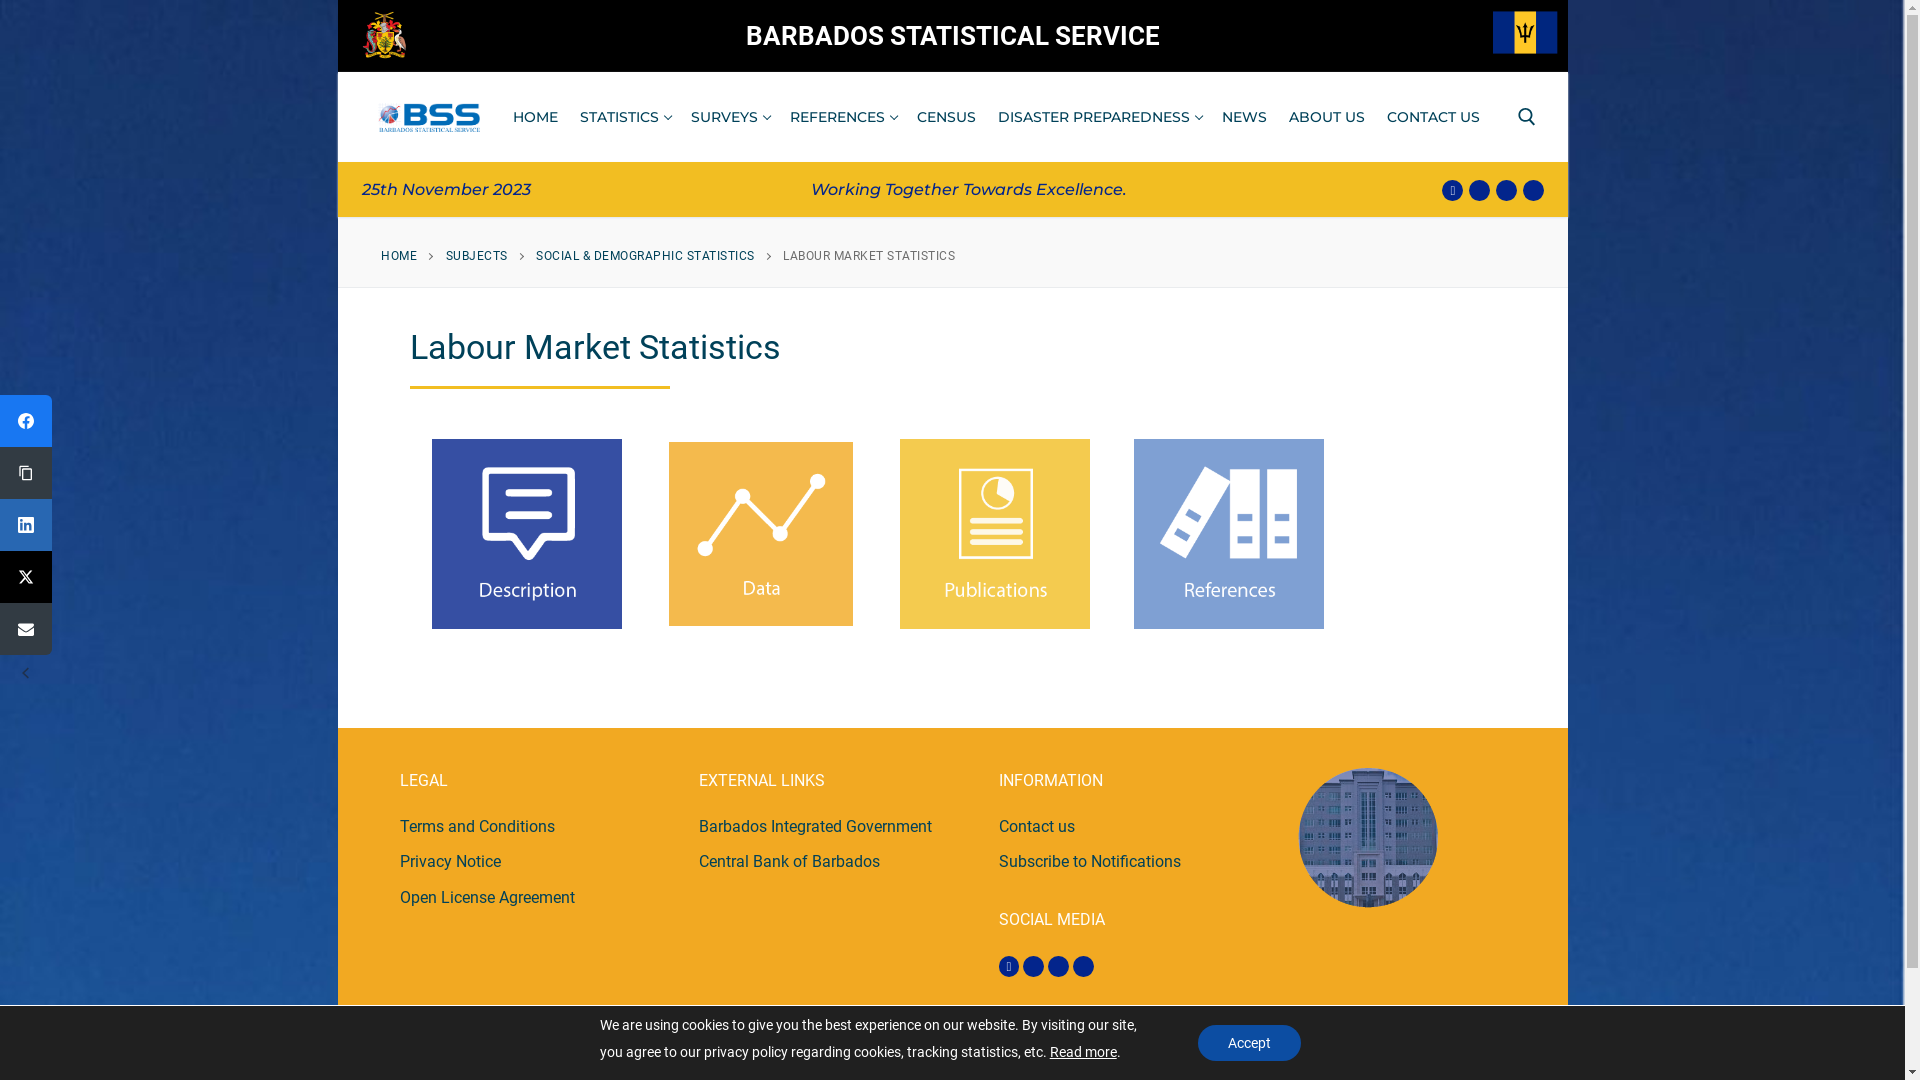  I want to click on Privacy Notice, so click(450, 862).